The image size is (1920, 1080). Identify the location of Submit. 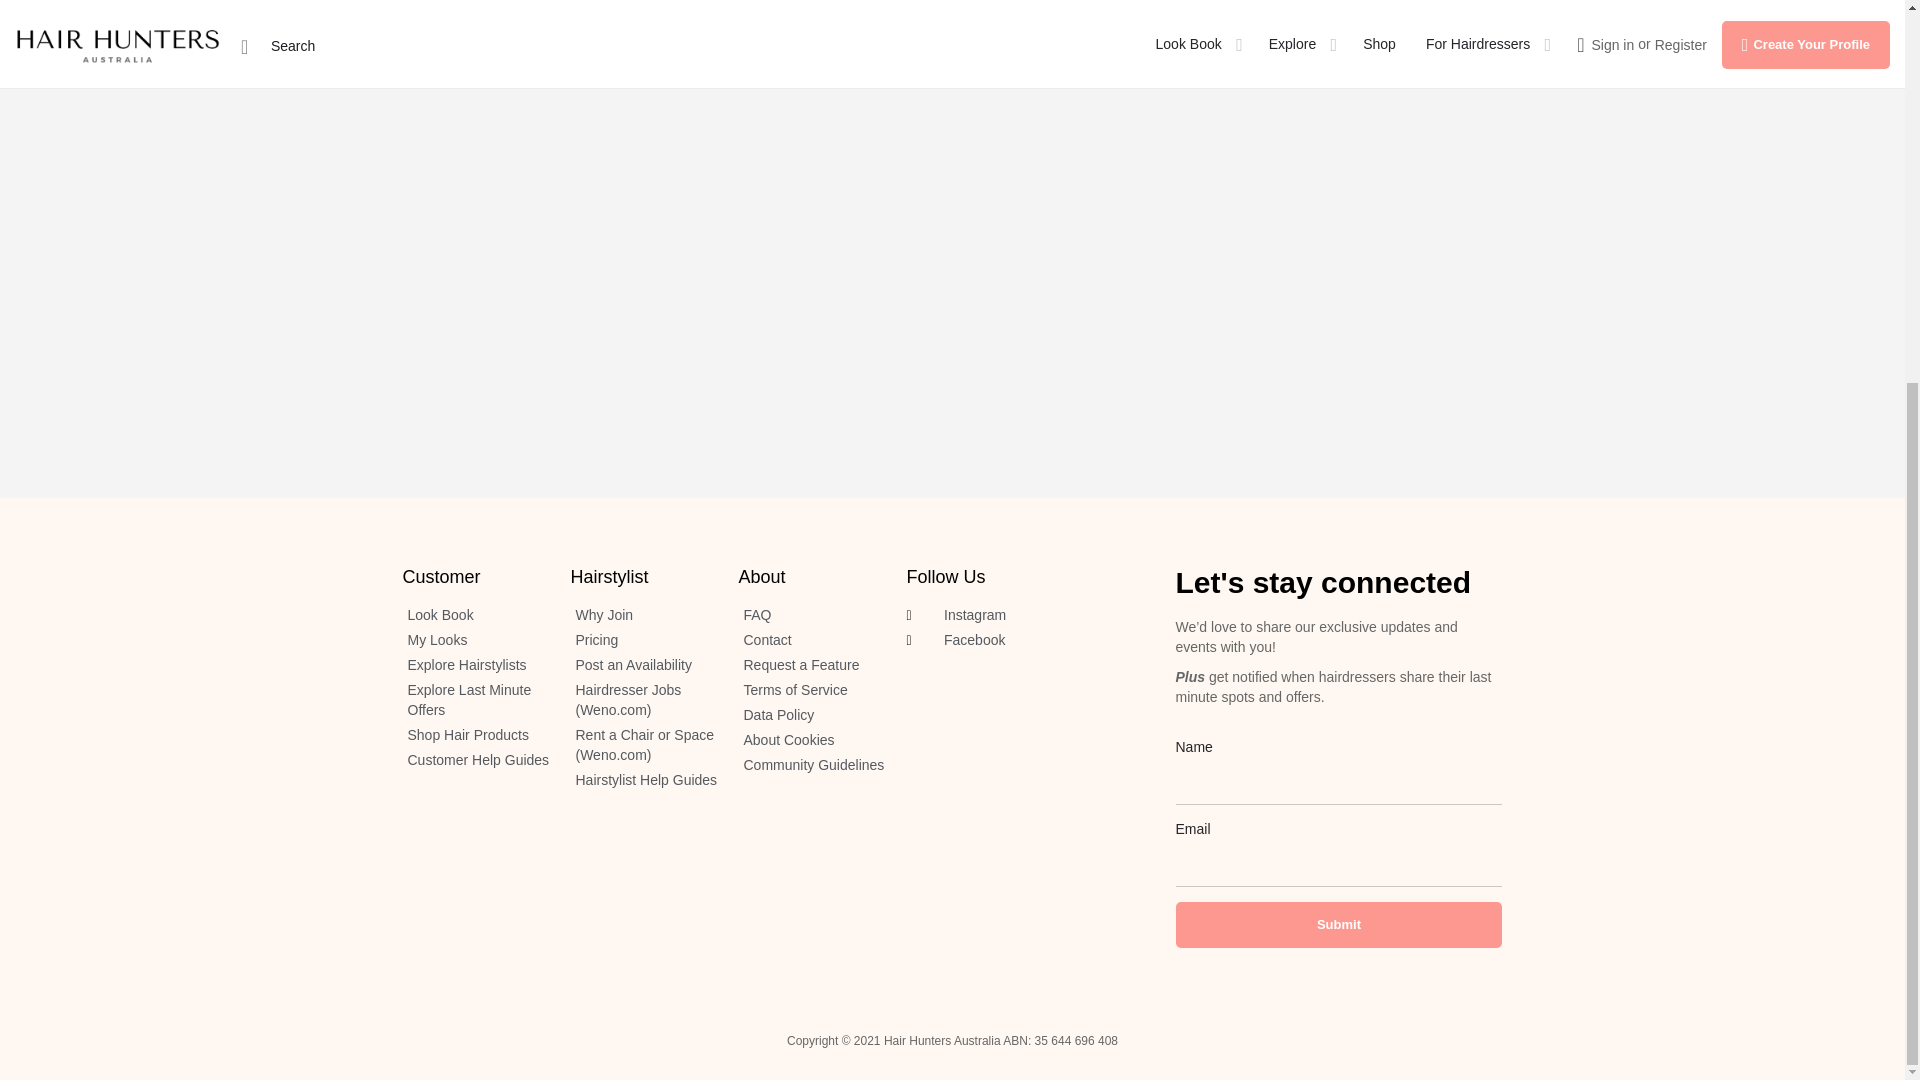
(1339, 924).